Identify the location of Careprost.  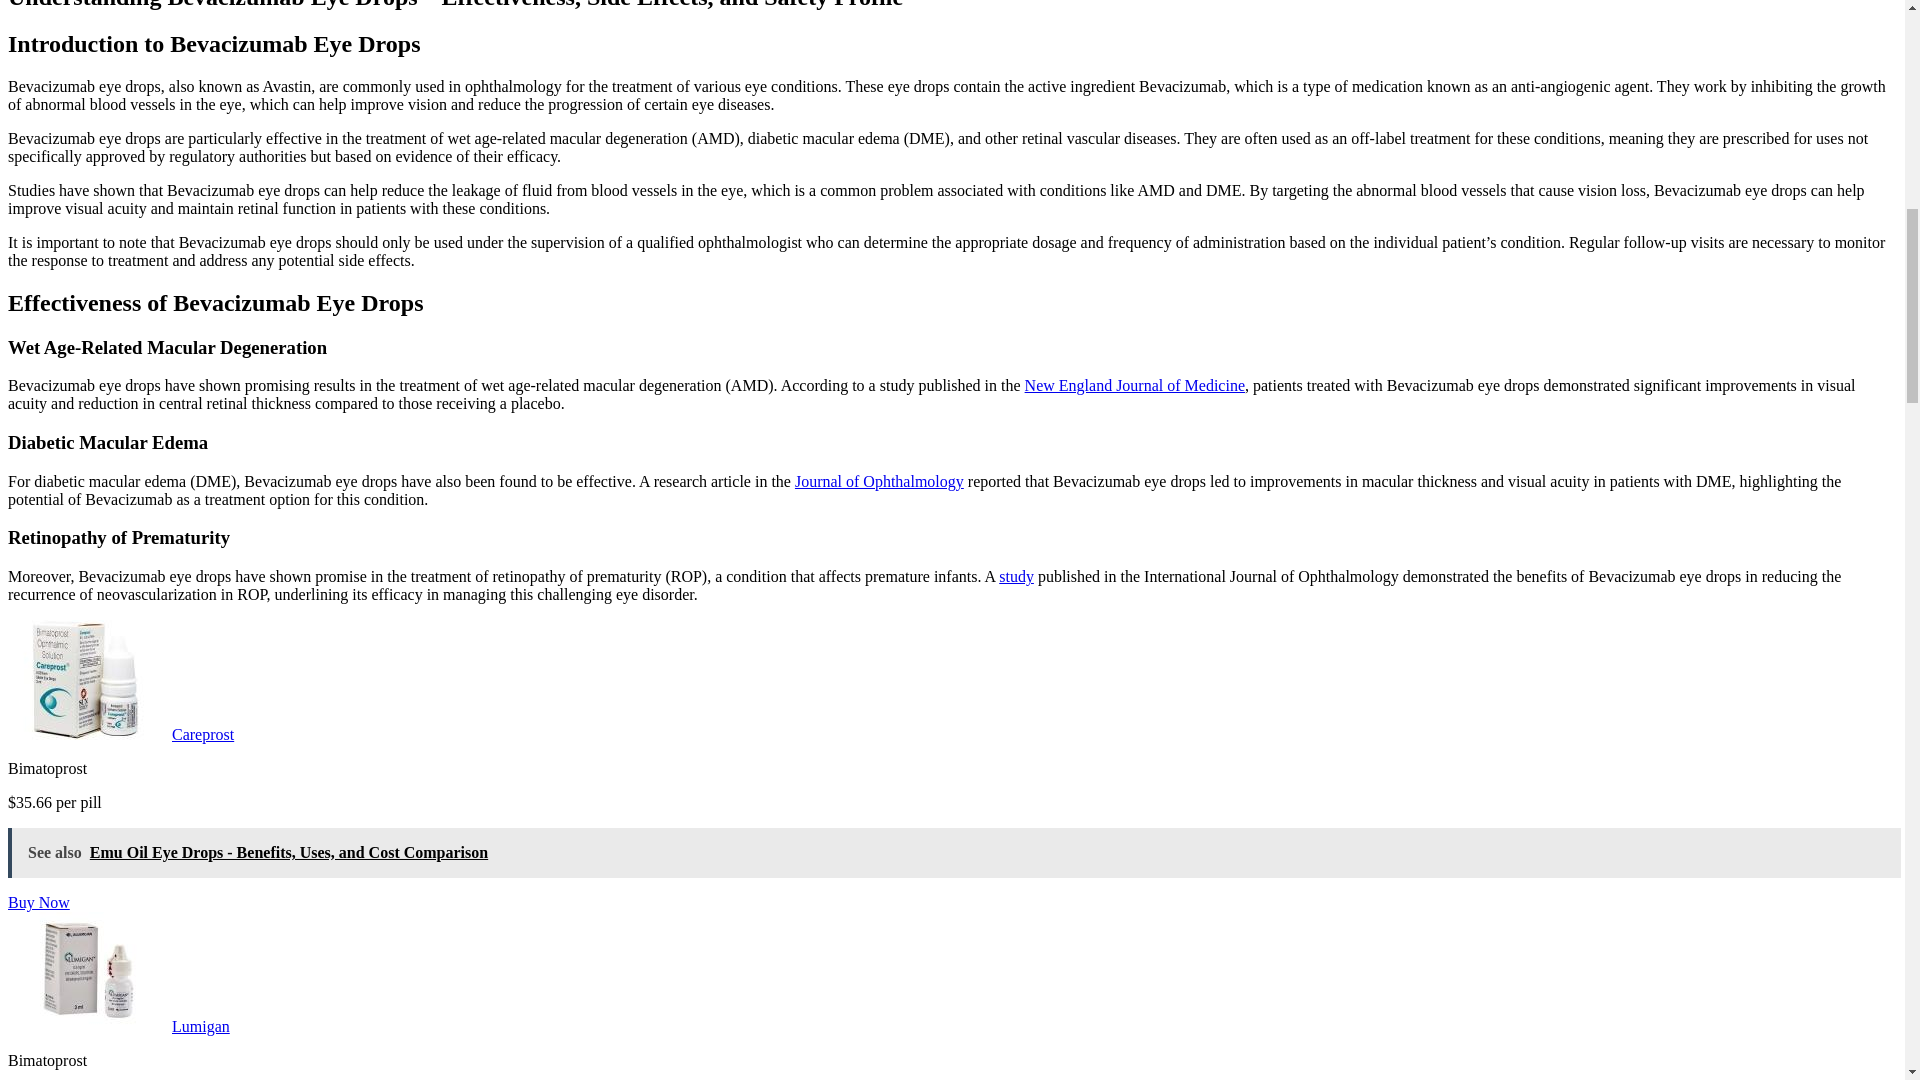
(203, 734).